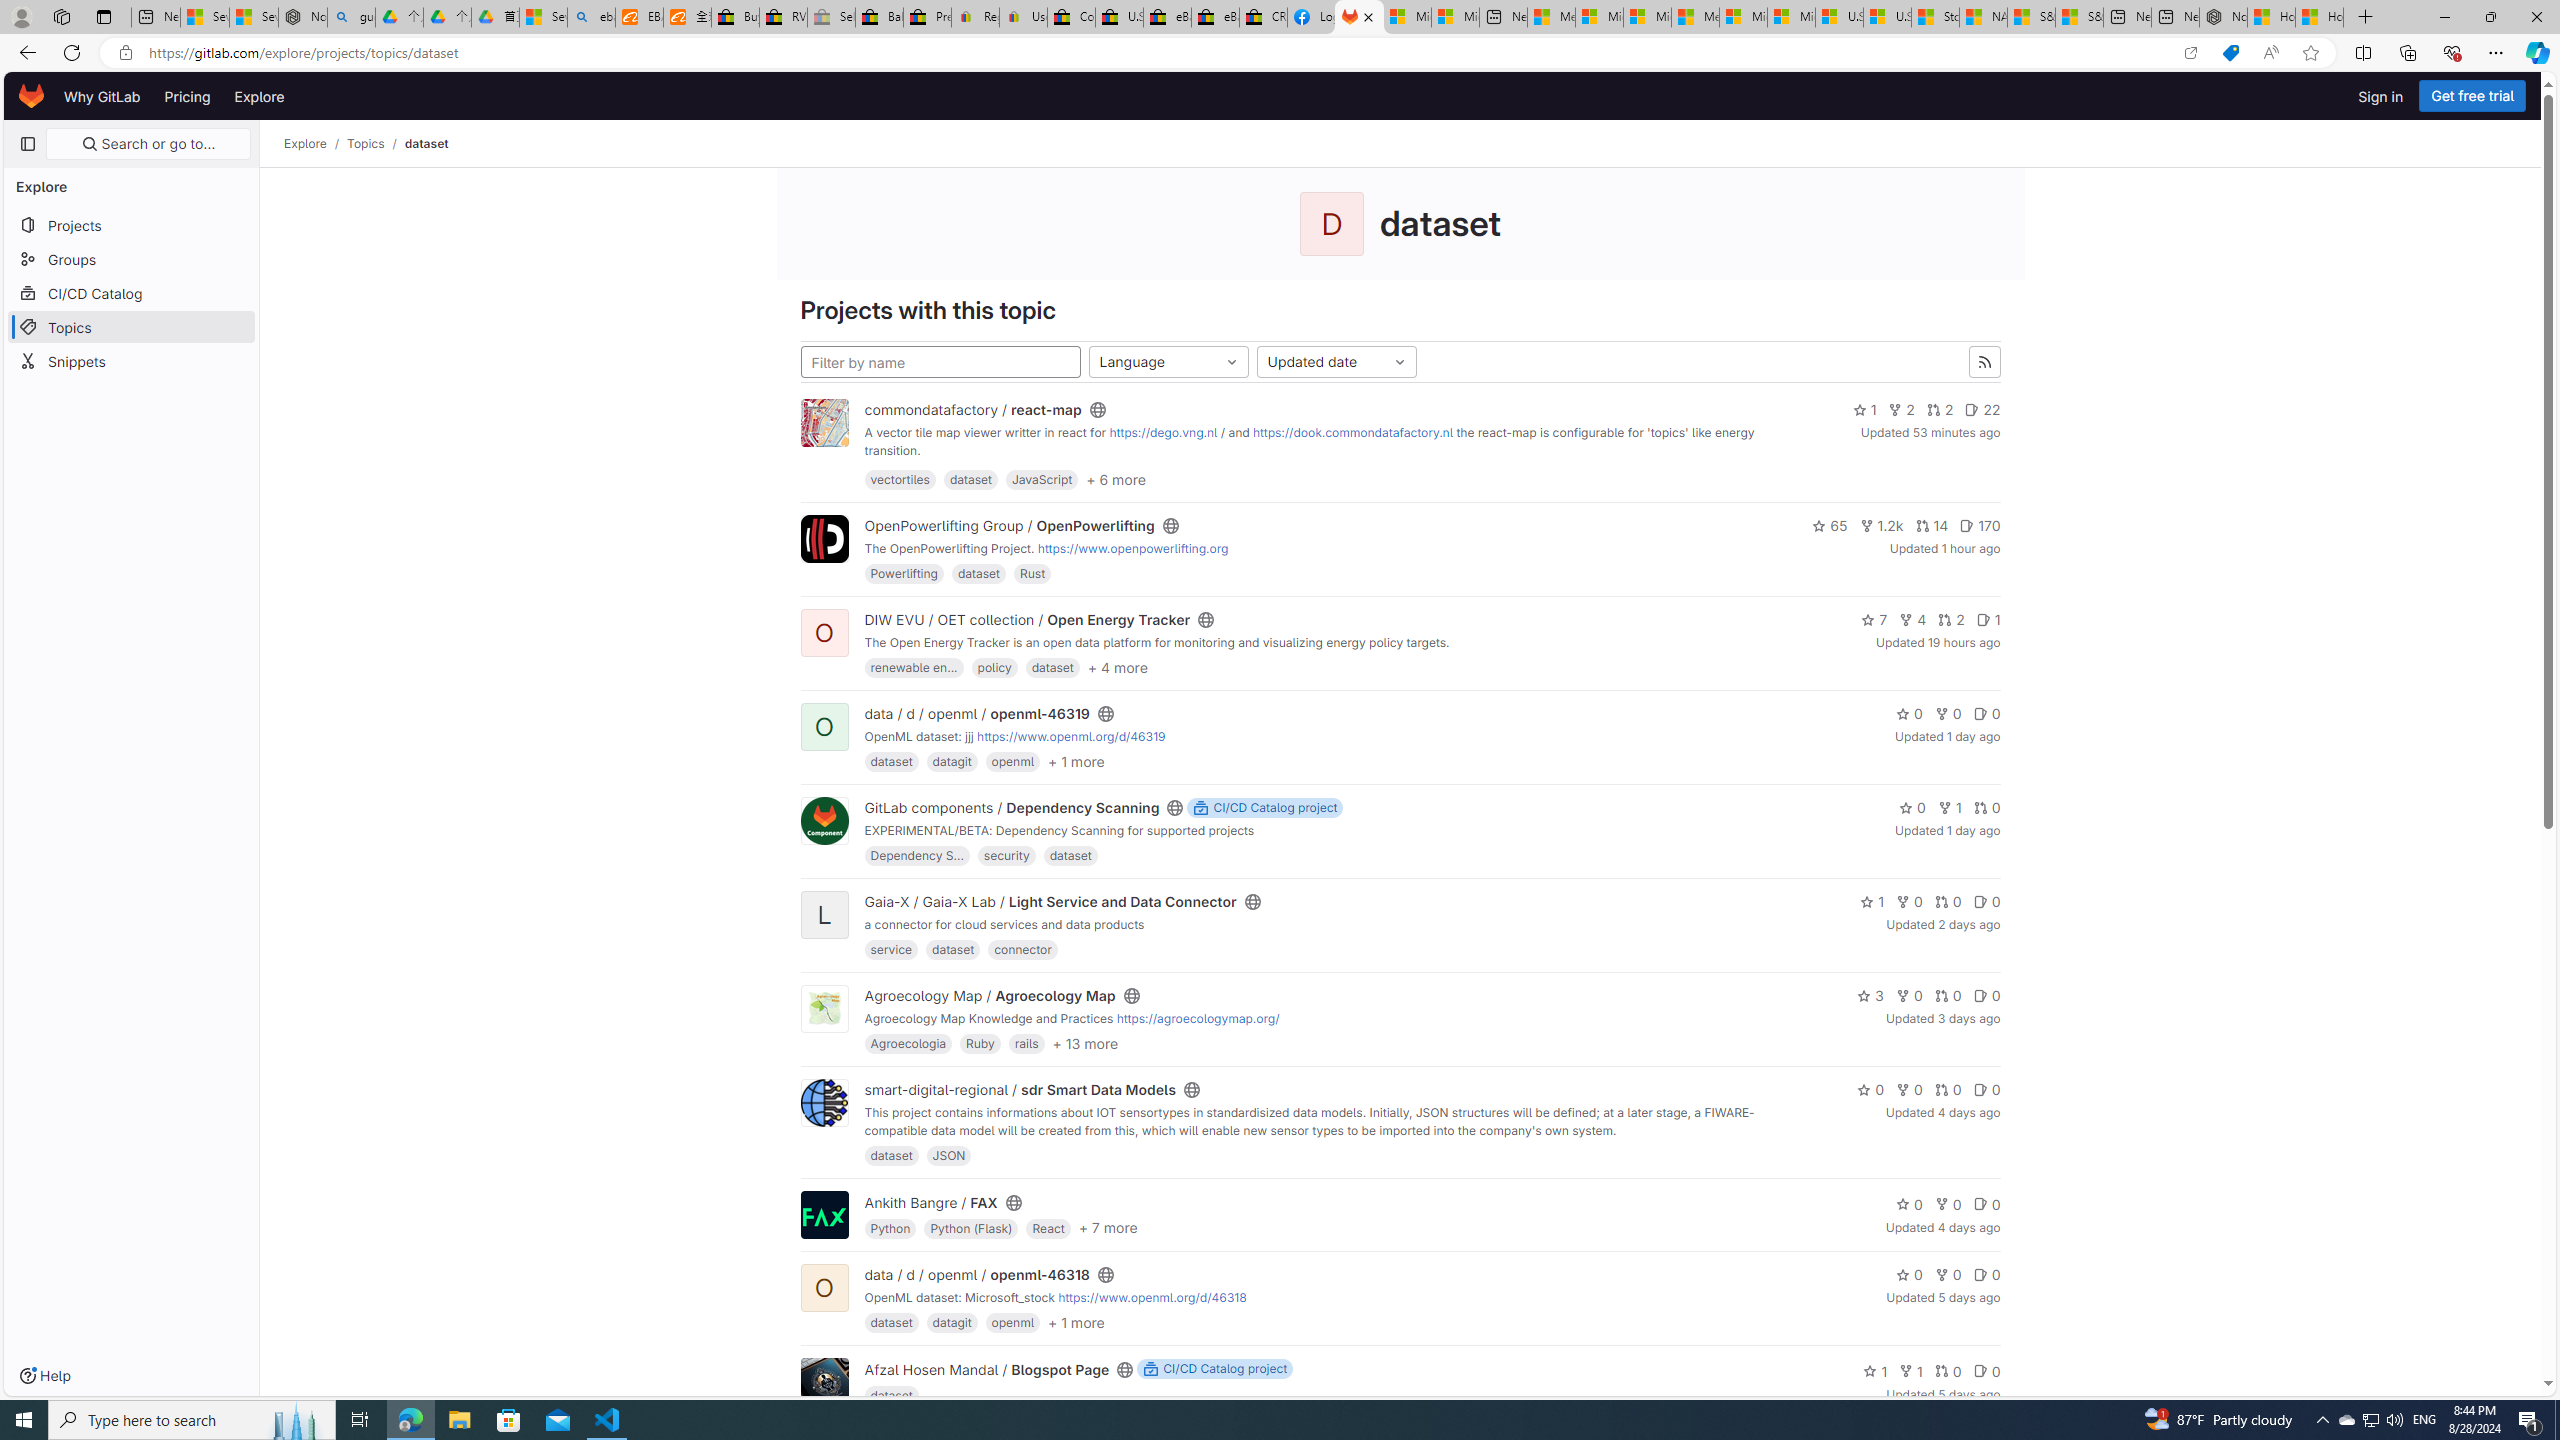 This screenshot has height=1440, width=2560. Describe the element at coordinates (1337, 362) in the screenshot. I see `Updated date` at that location.